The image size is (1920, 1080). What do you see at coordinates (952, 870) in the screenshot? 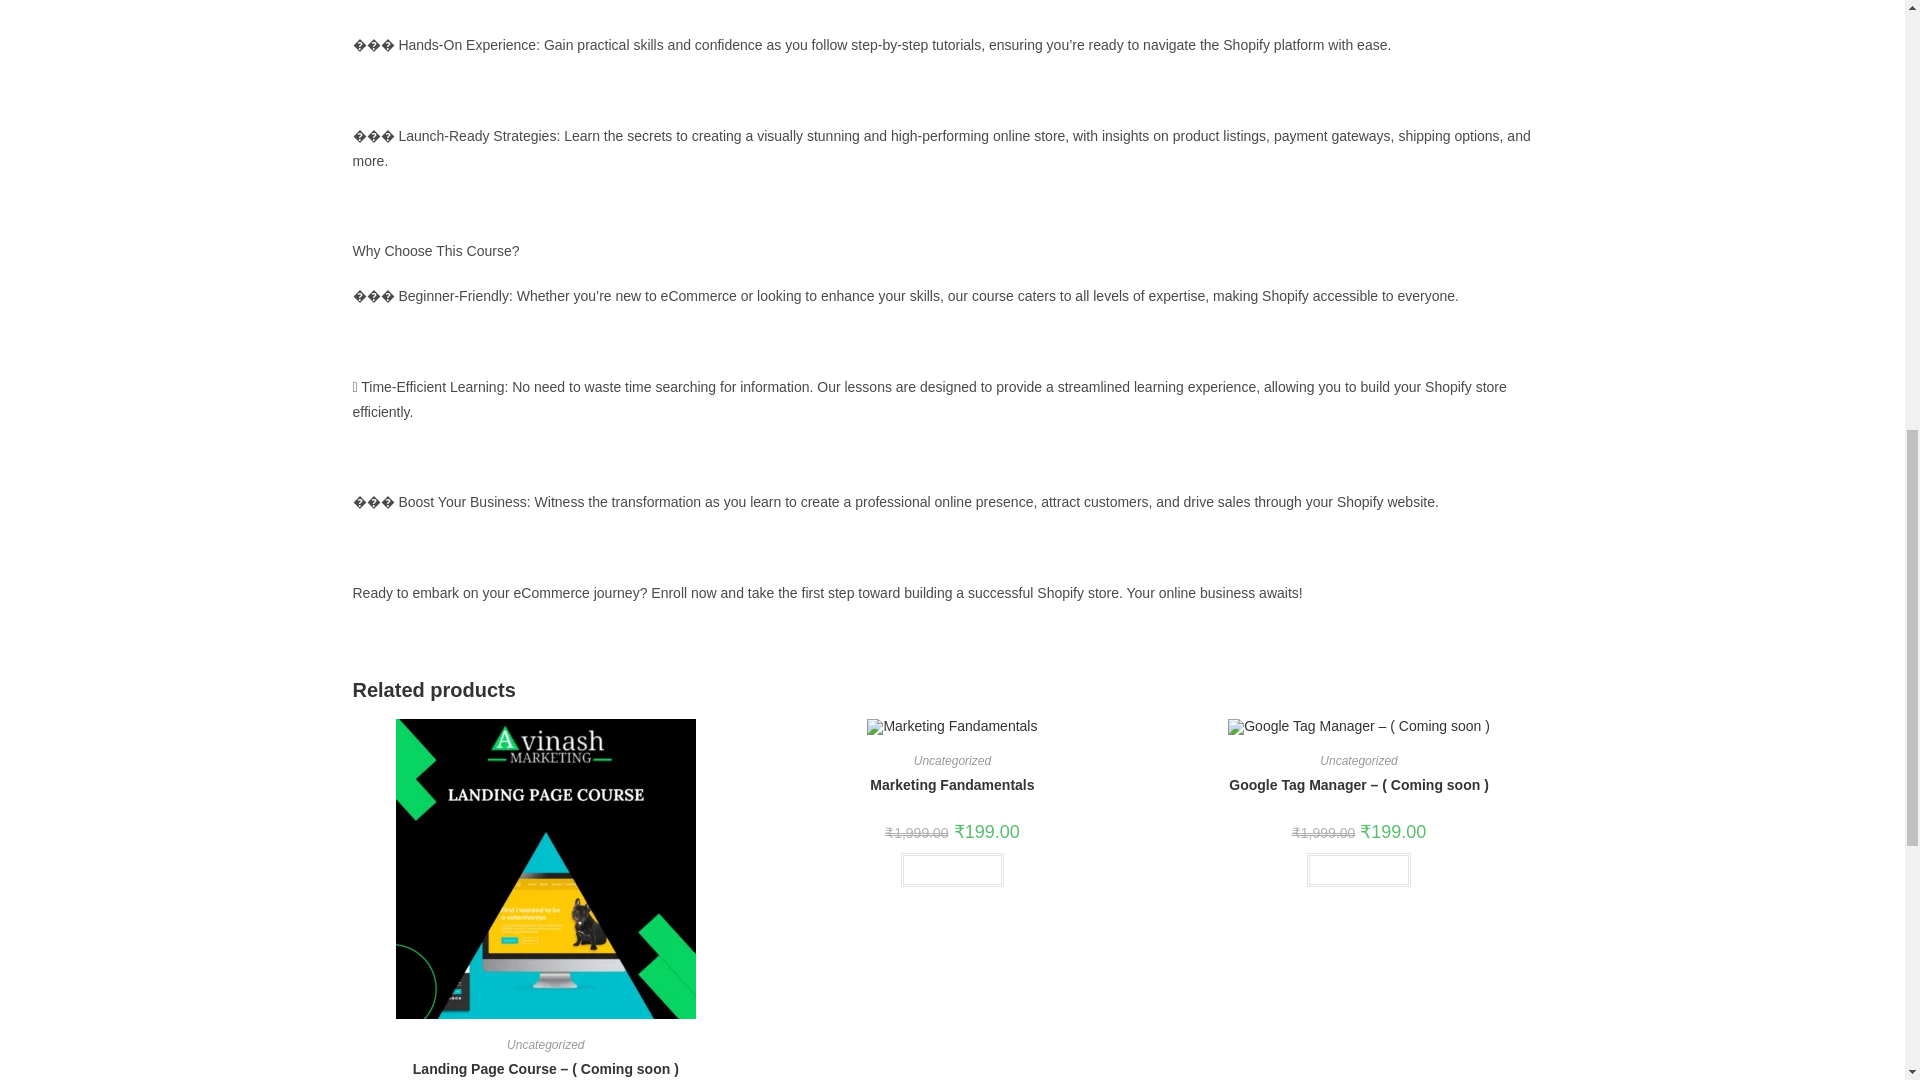
I see `Enroll now` at bounding box center [952, 870].